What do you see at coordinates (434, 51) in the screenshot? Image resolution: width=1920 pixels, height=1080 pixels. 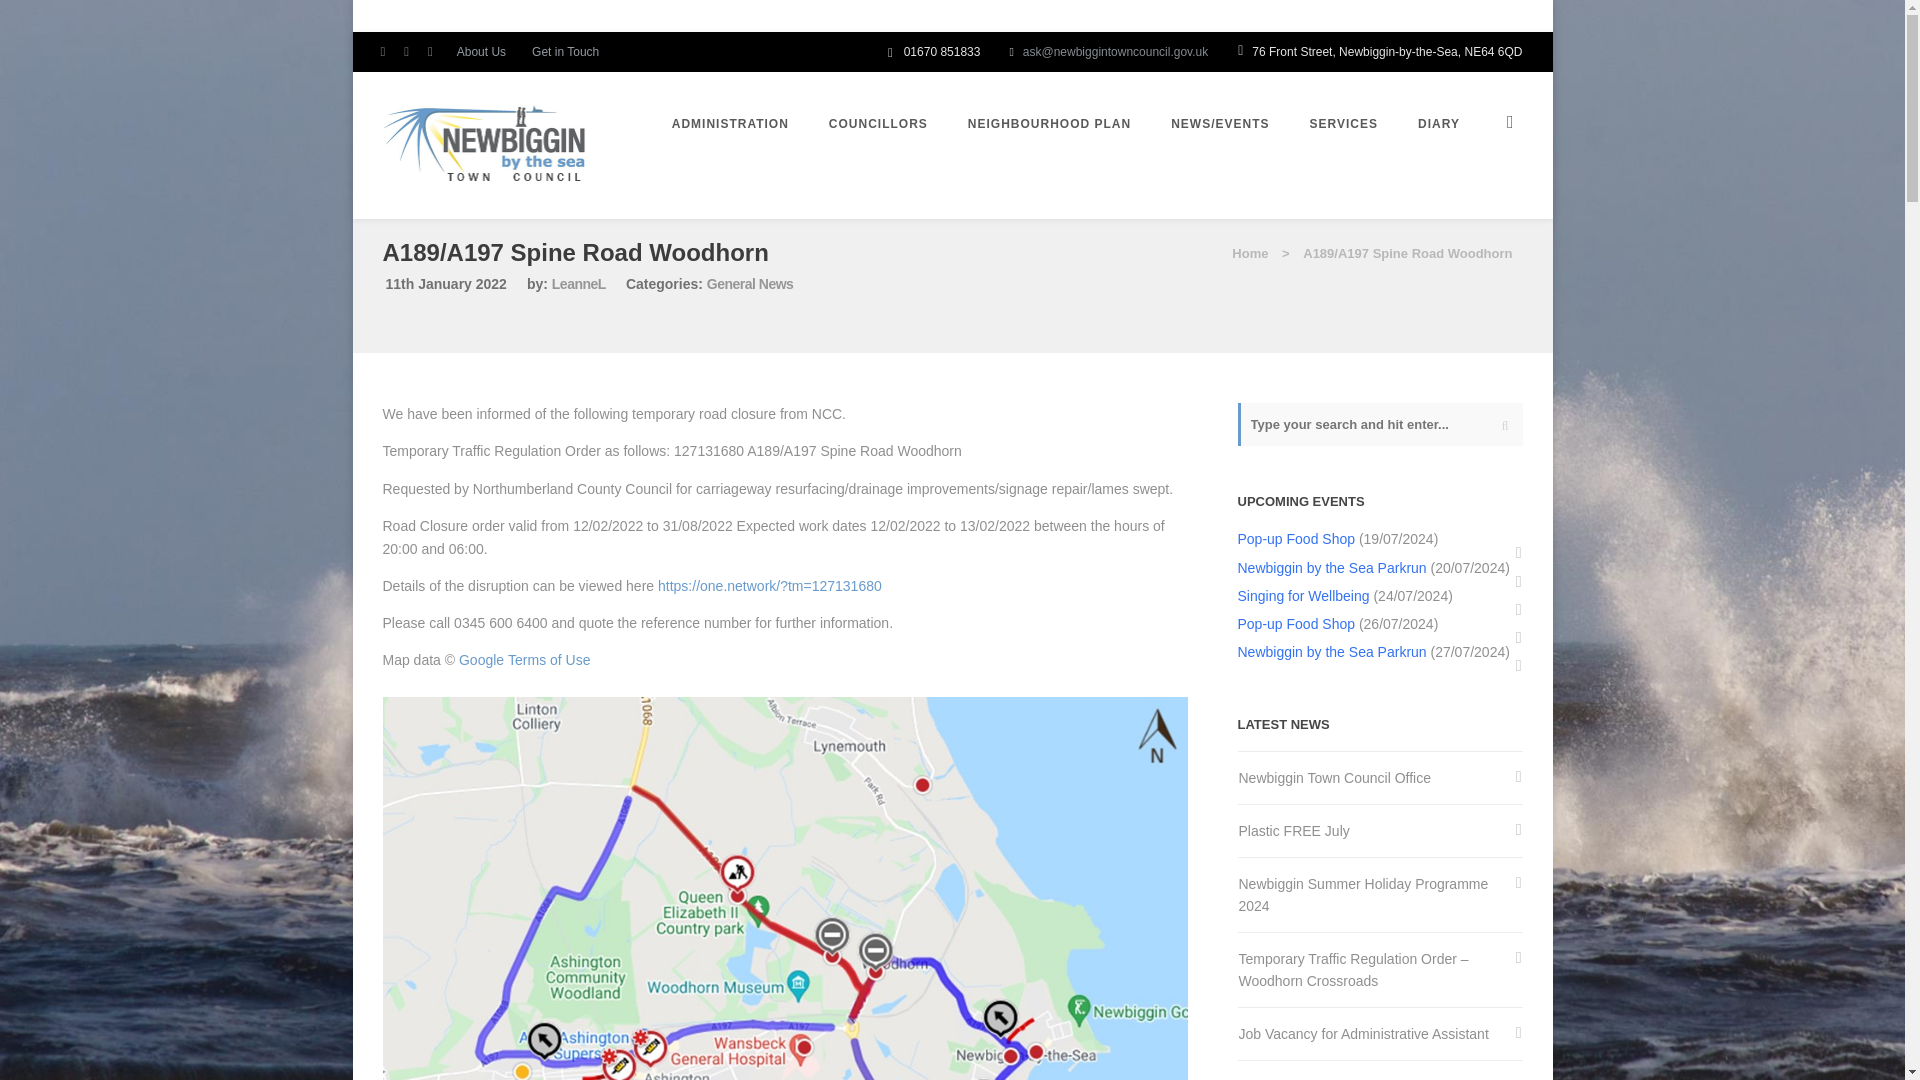 I see `LinkedIn` at bounding box center [434, 51].